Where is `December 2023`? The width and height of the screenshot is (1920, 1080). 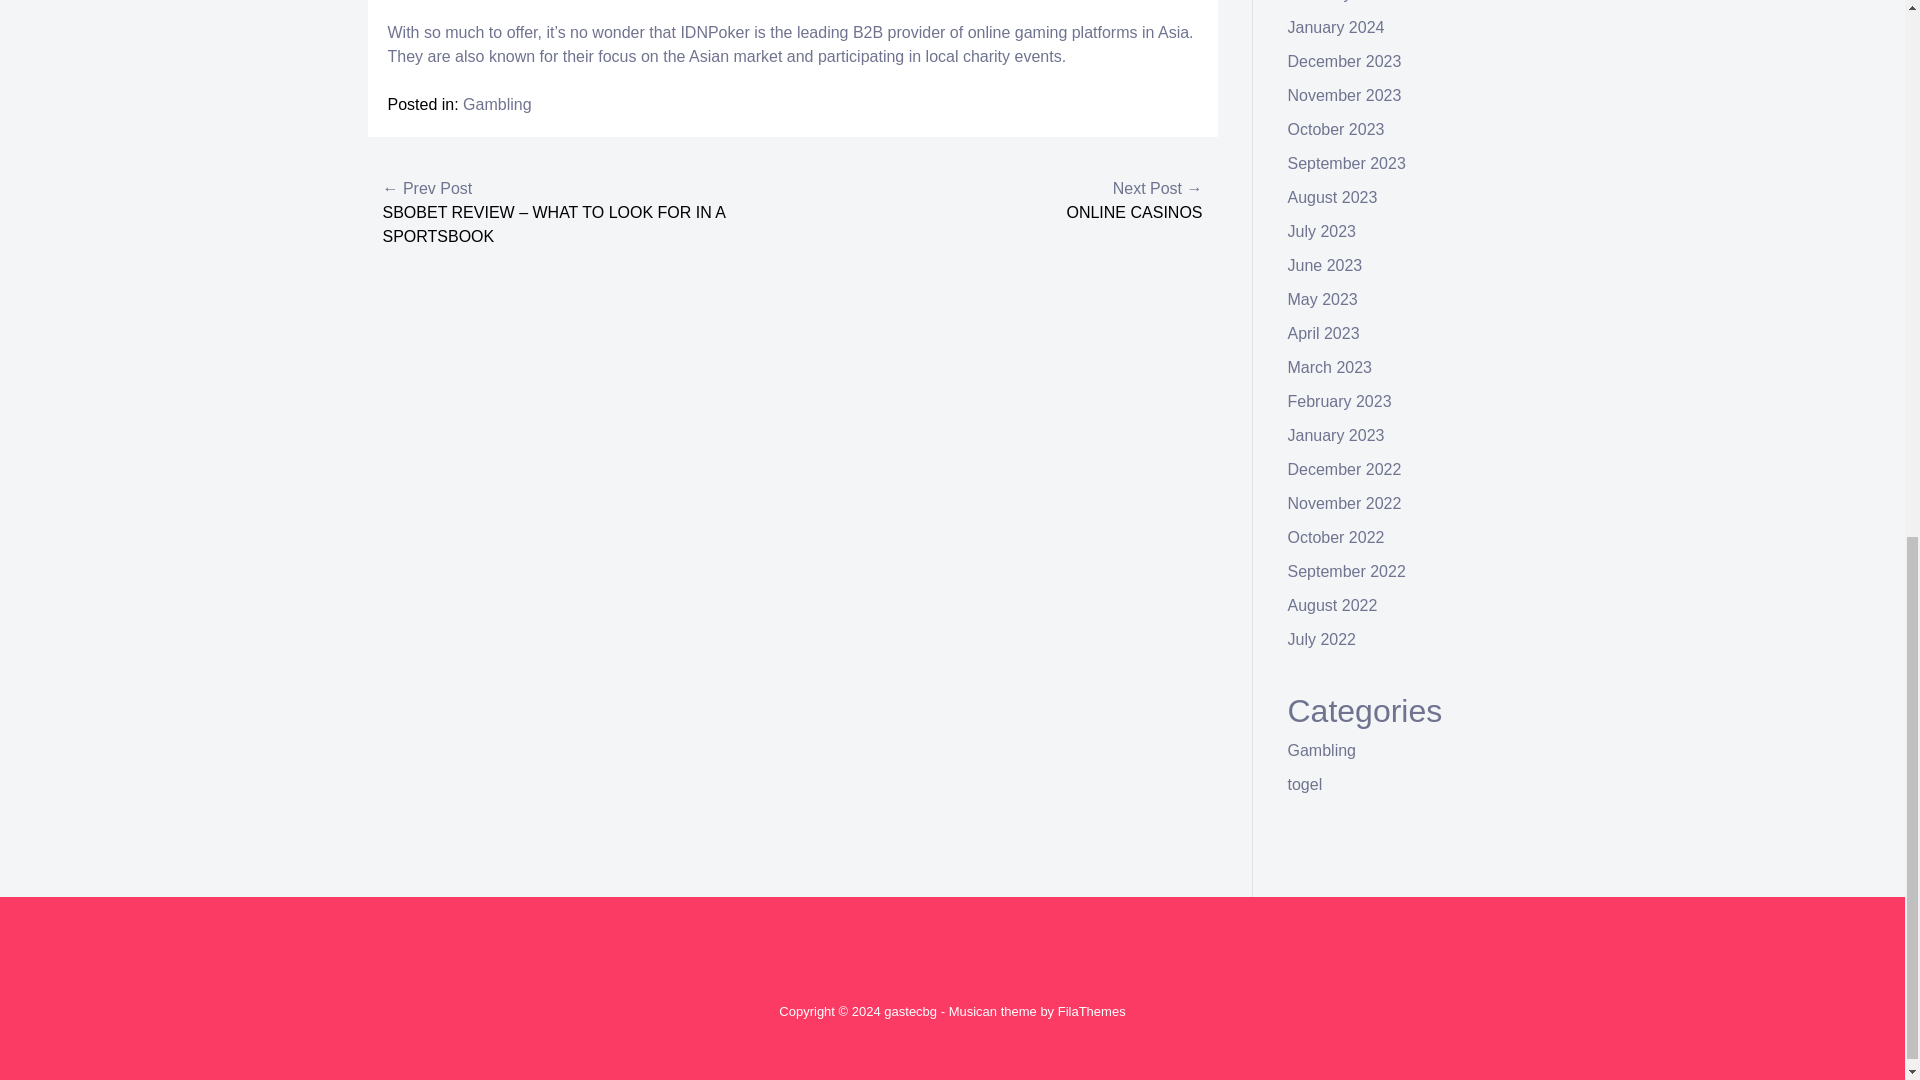 December 2023 is located at coordinates (1344, 61).